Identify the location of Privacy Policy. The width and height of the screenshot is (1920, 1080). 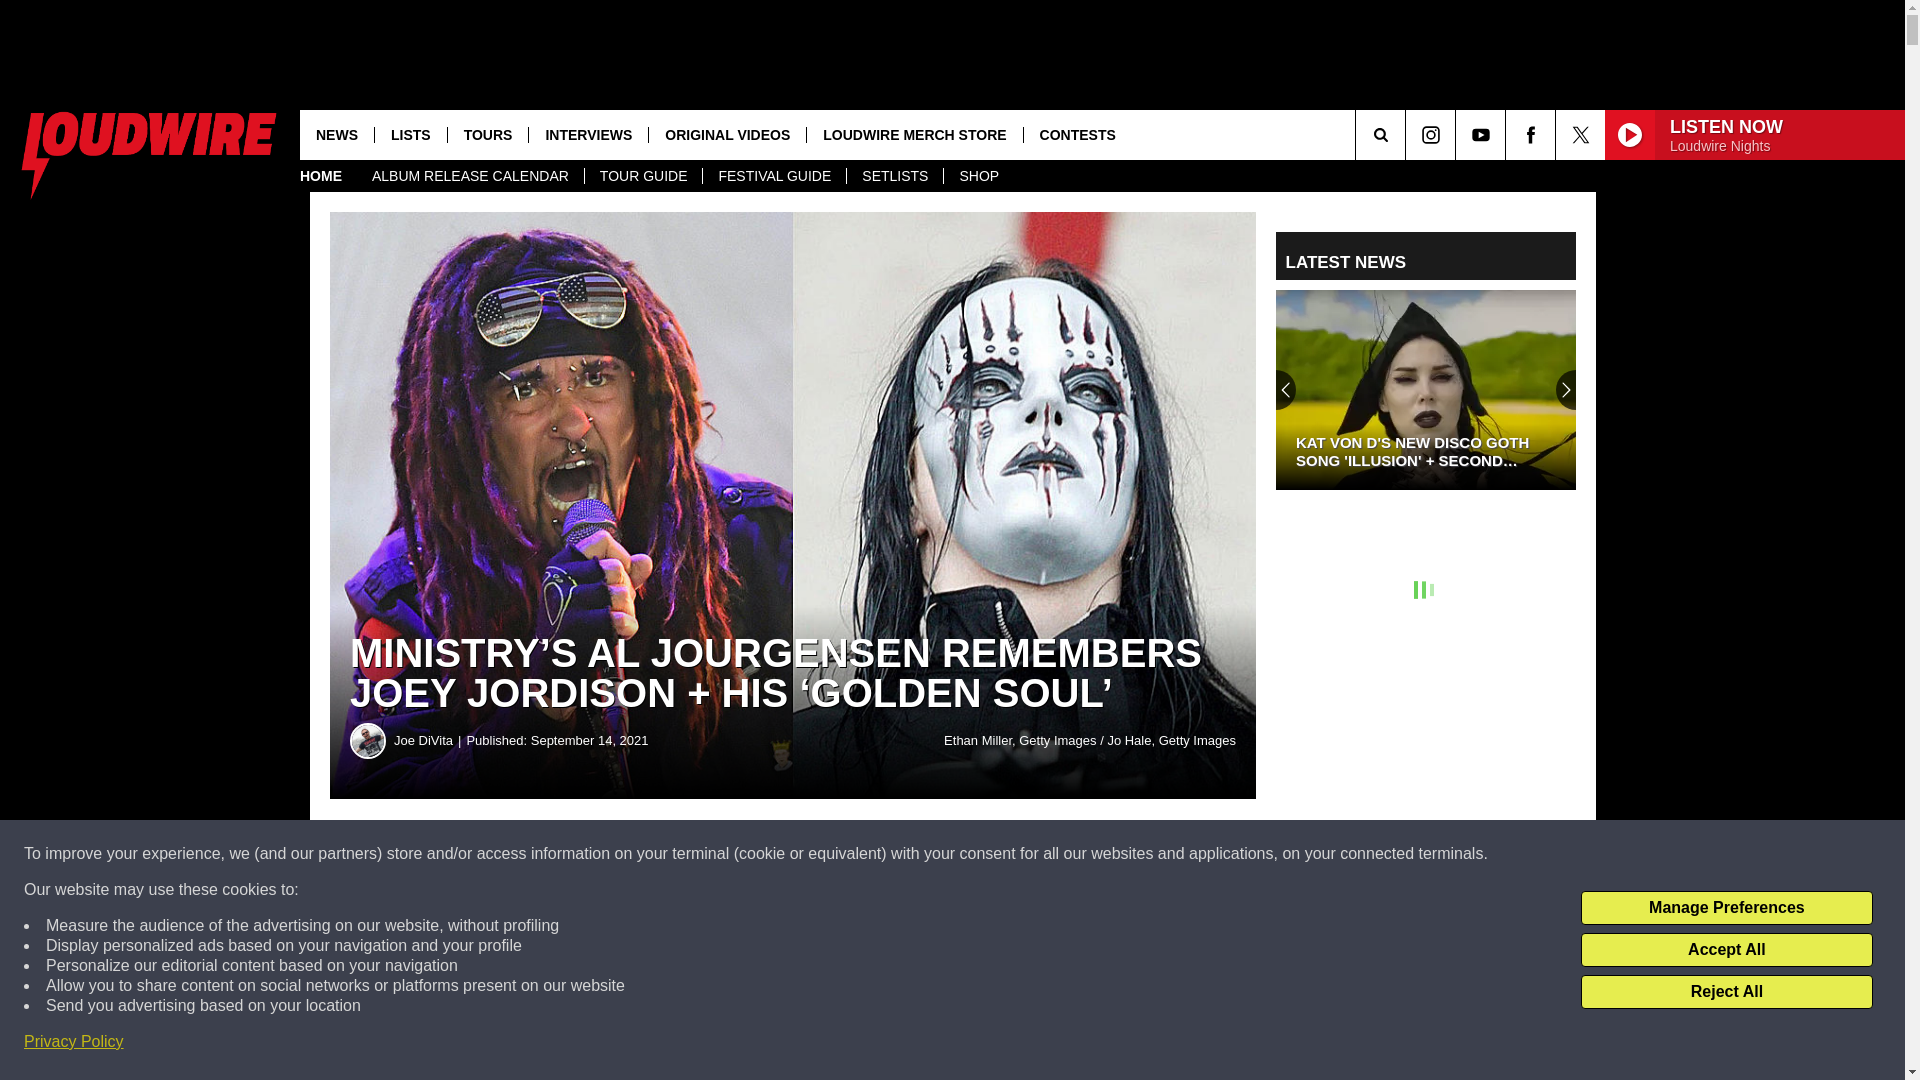
(74, 1042).